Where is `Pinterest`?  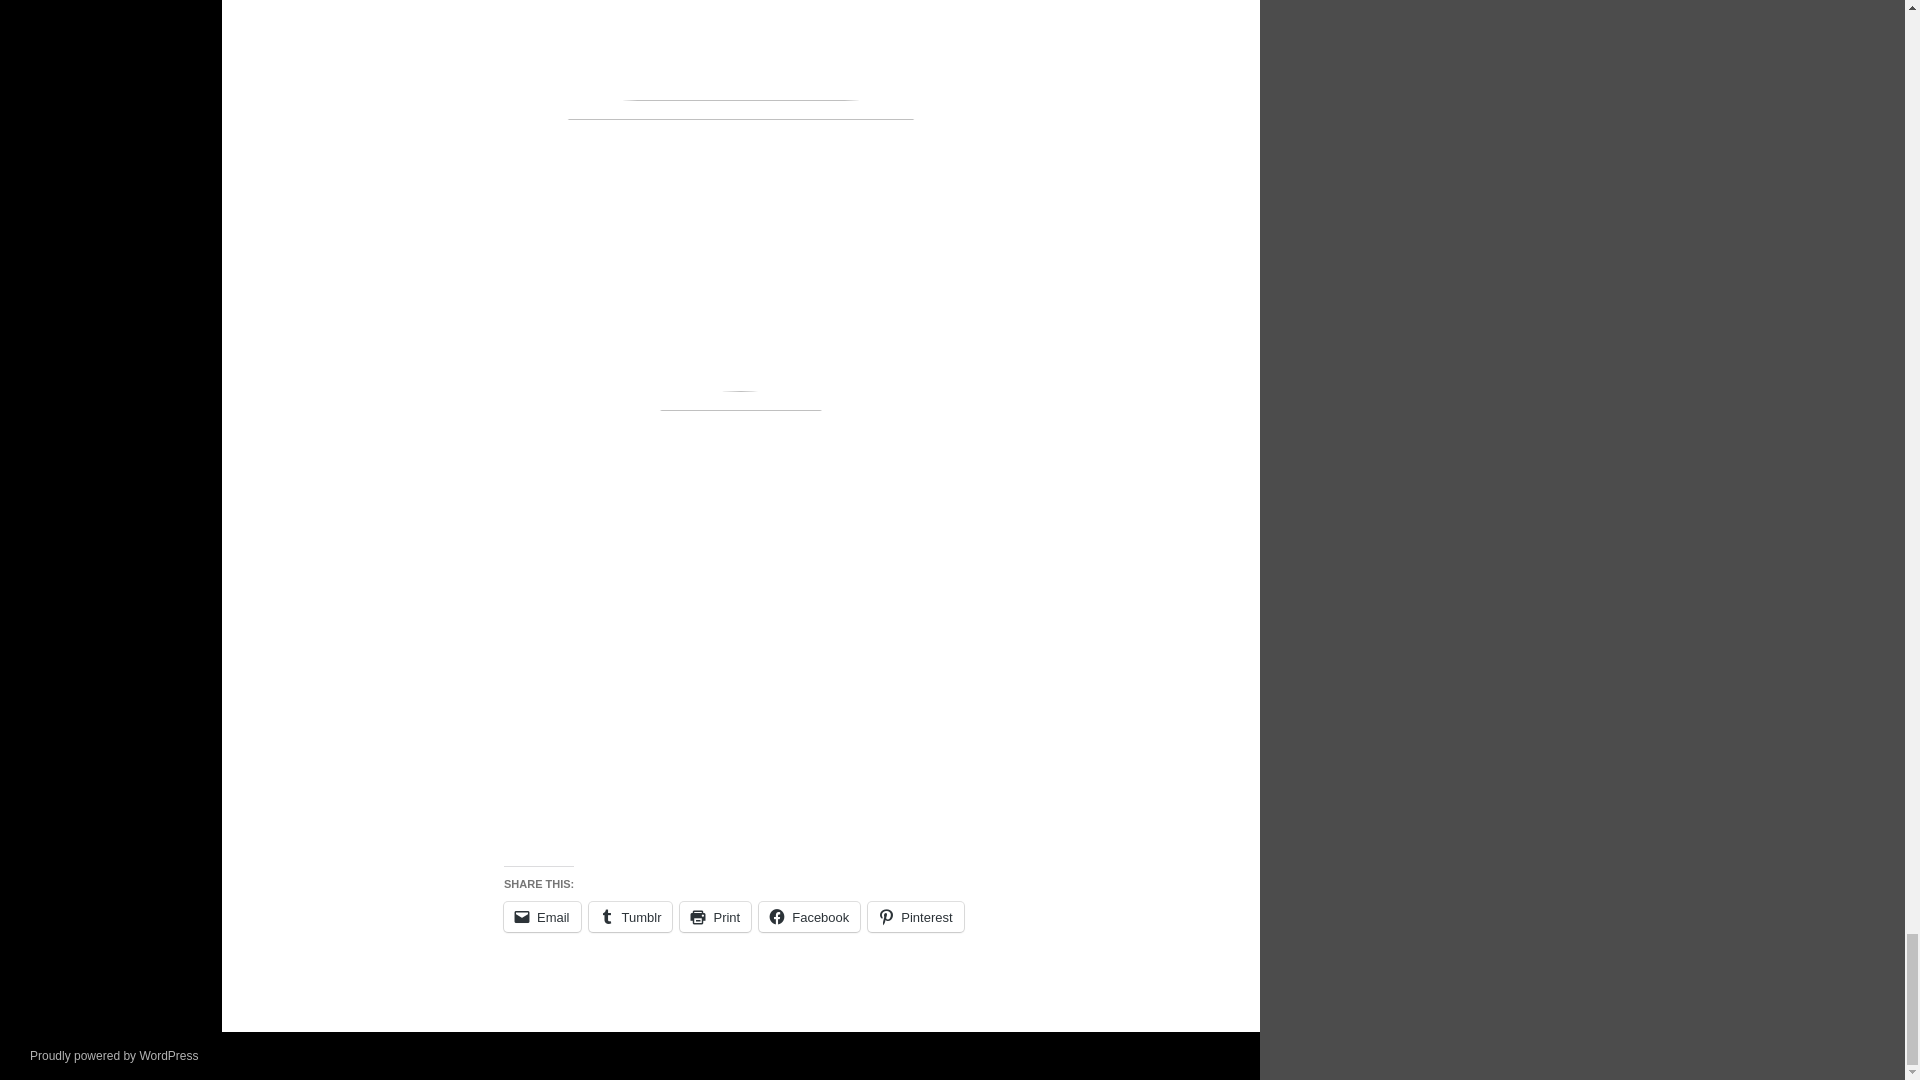
Pinterest is located at coordinates (915, 916).